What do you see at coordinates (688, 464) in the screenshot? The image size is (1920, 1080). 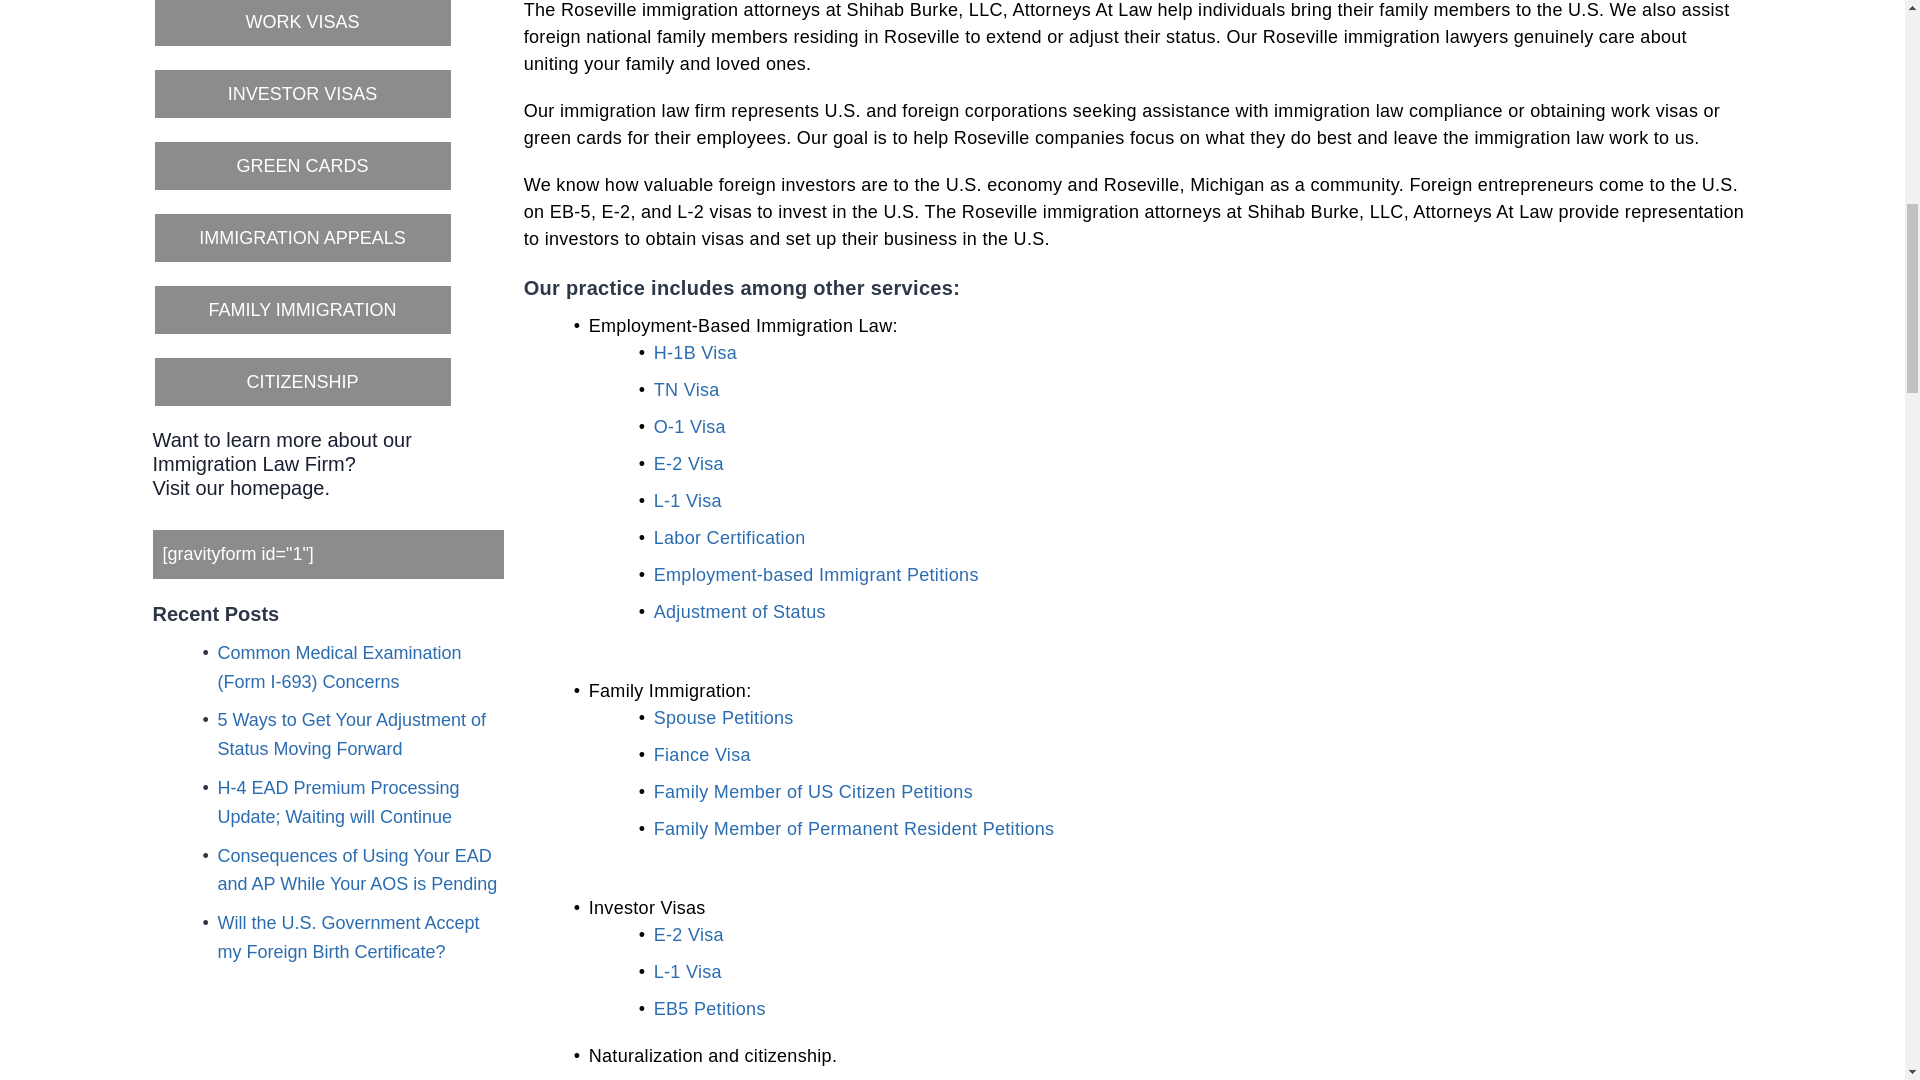 I see `E-2 Visa` at bounding box center [688, 464].